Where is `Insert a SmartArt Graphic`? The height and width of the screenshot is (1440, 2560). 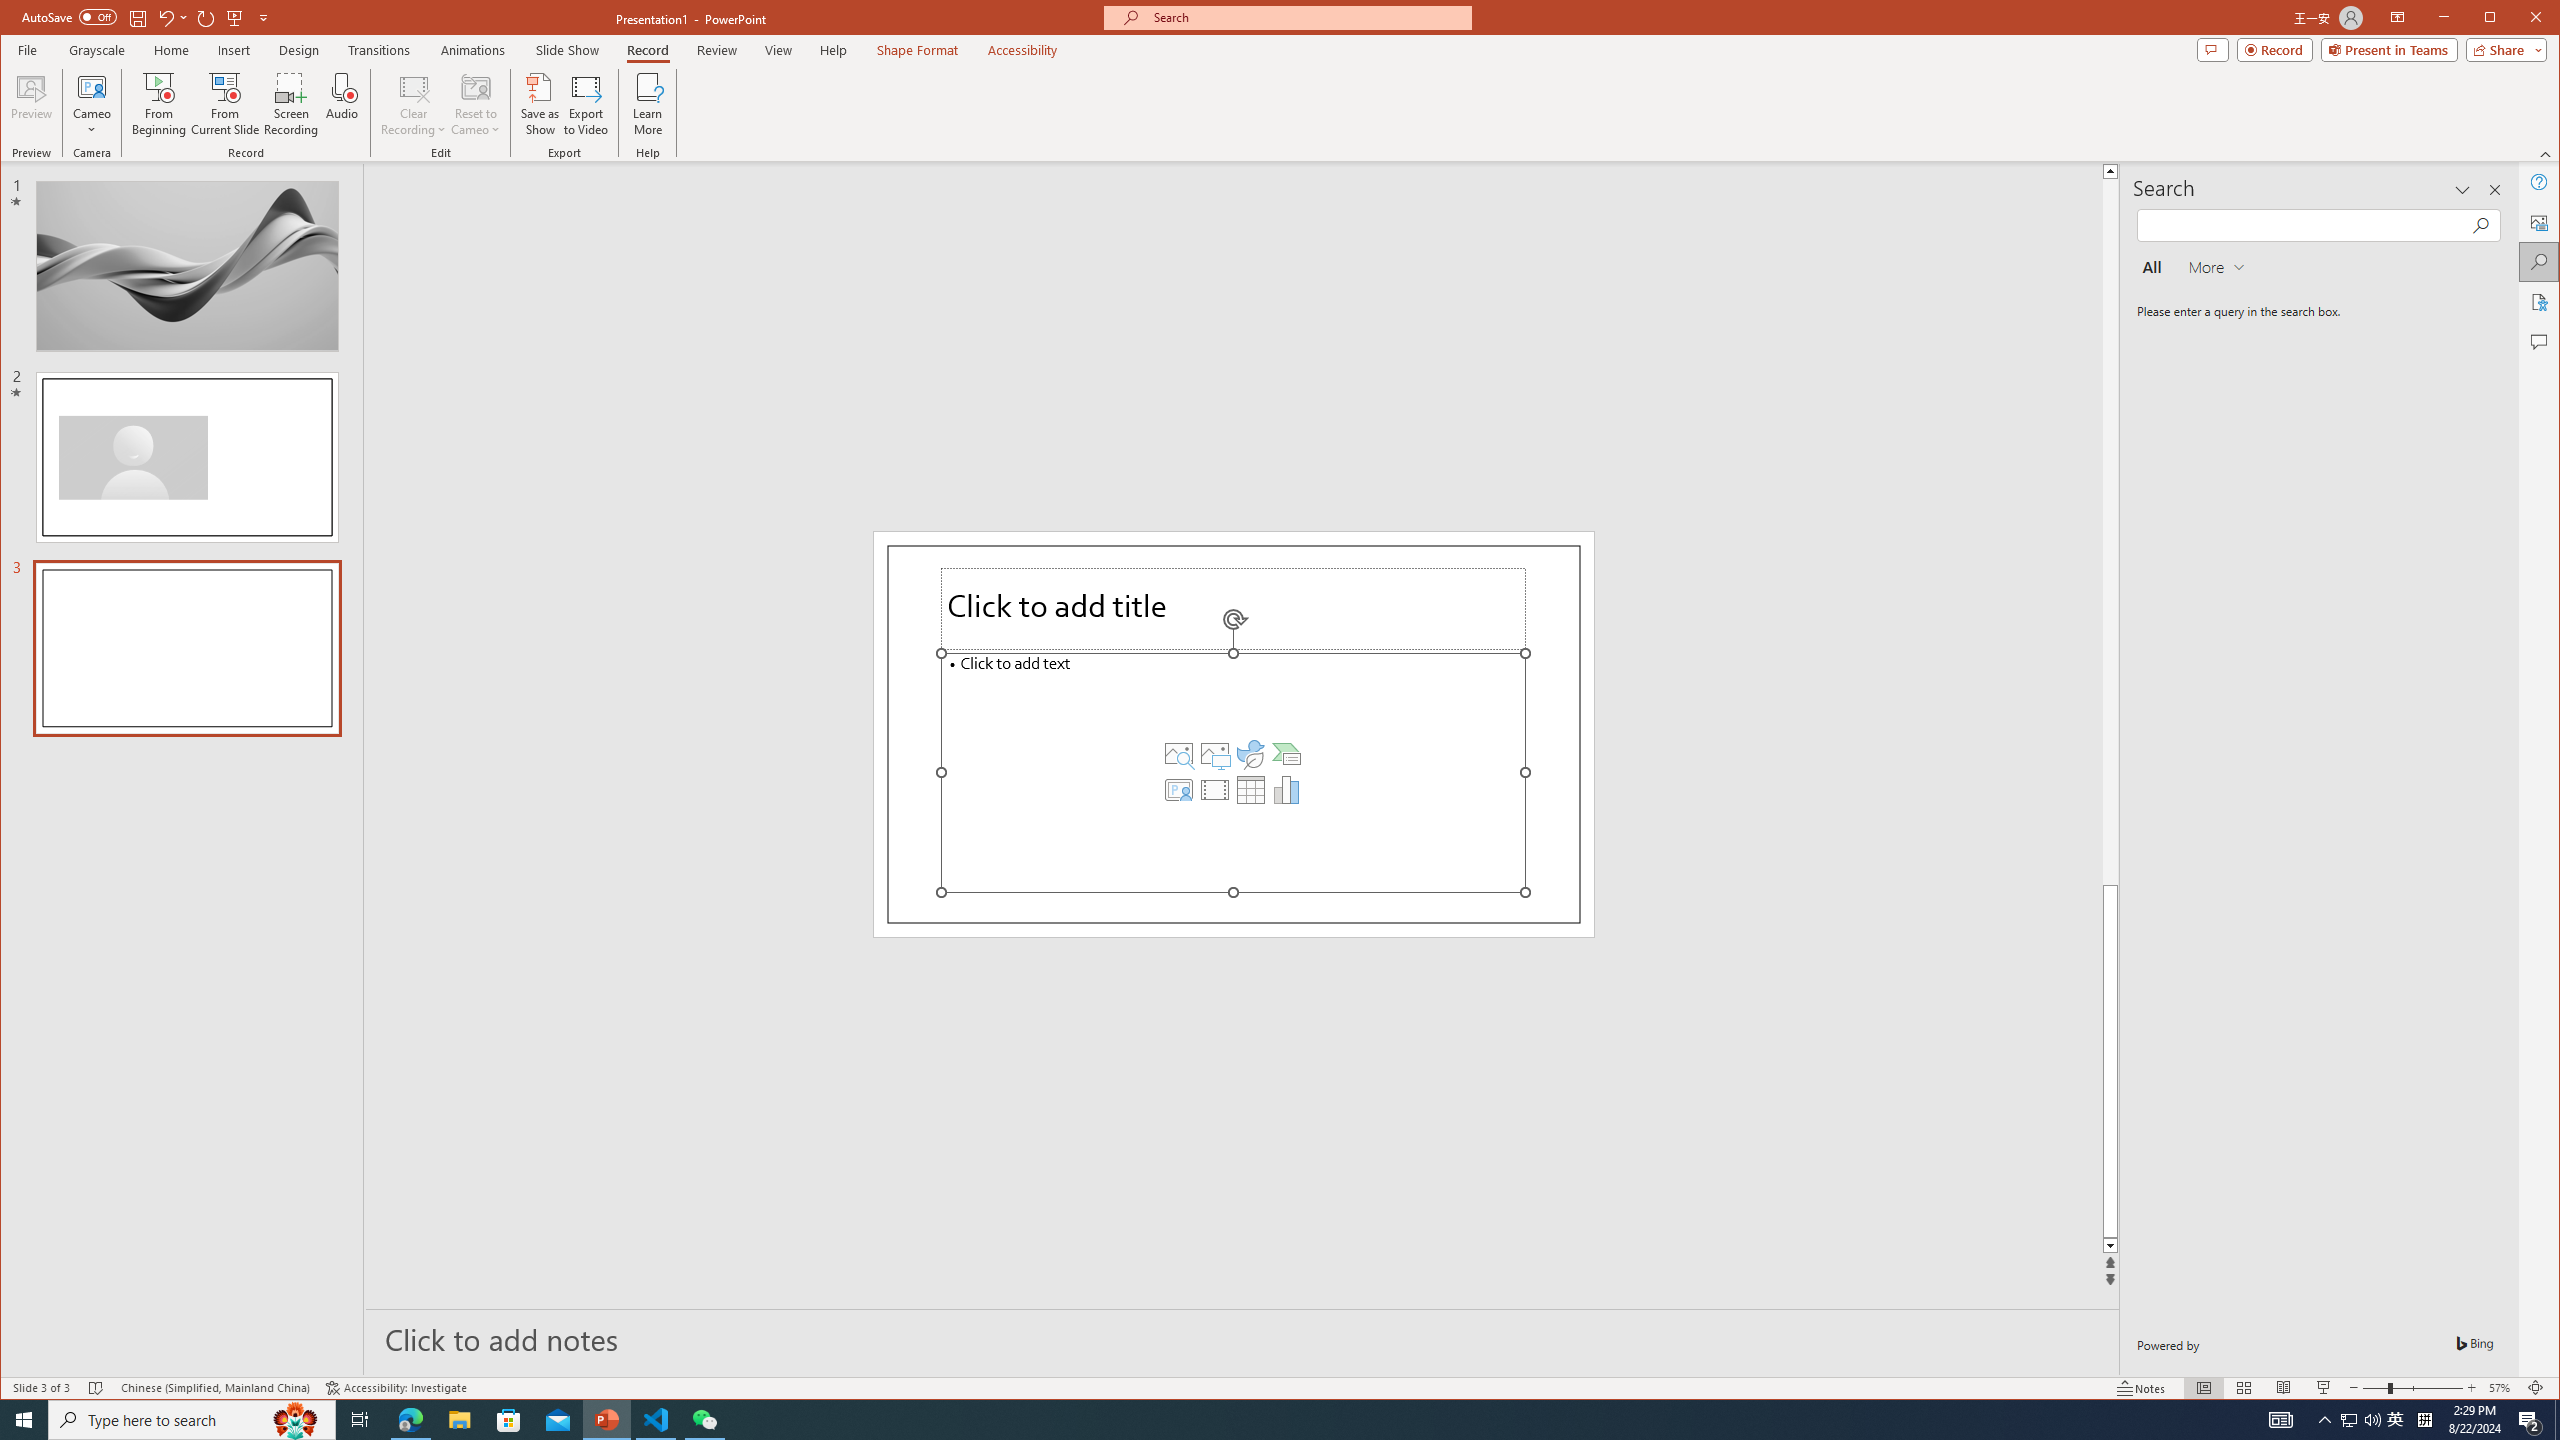 Insert a SmartArt Graphic is located at coordinates (1286, 754).